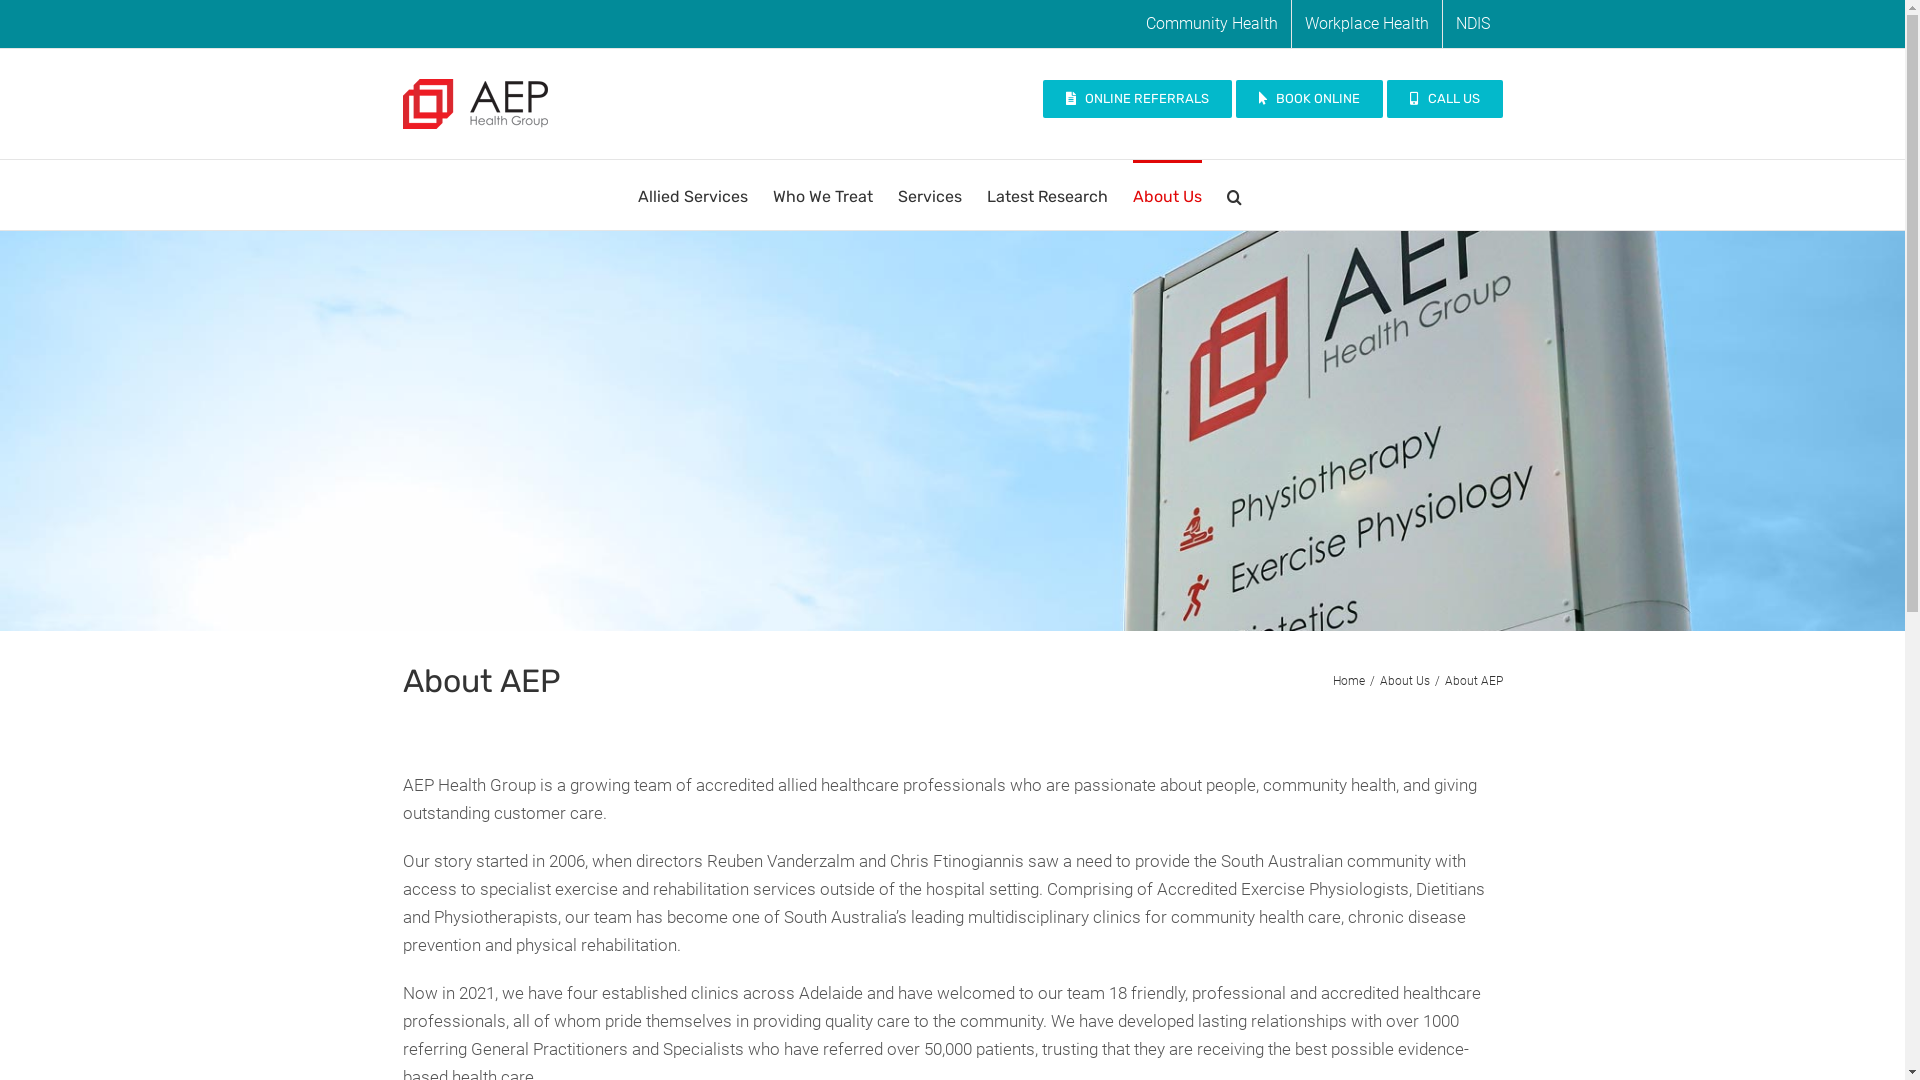 This screenshot has width=1920, height=1080. Describe the element at coordinates (1444, 99) in the screenshot. I see `CALL US` at that location.